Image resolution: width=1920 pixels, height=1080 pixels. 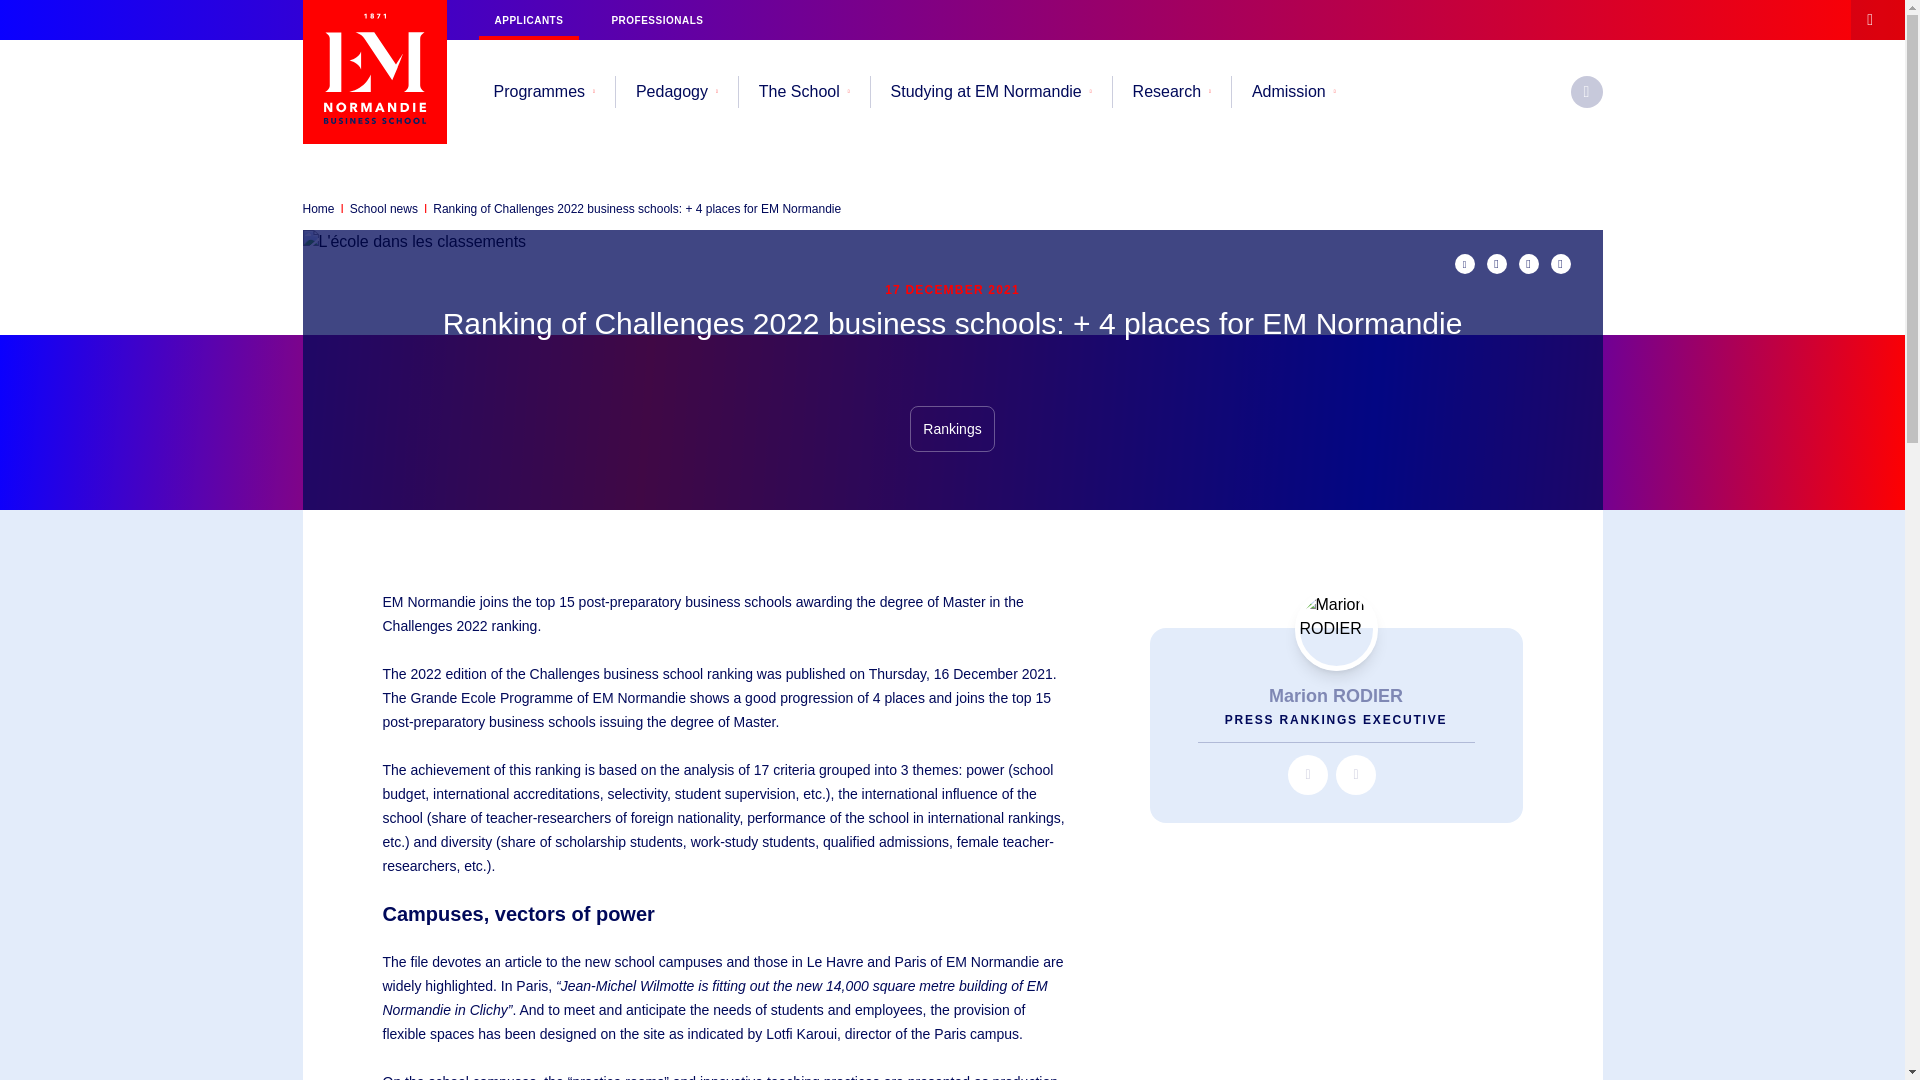 I want to click on Partager sur Linkedin, so click(x=1528, y=264).